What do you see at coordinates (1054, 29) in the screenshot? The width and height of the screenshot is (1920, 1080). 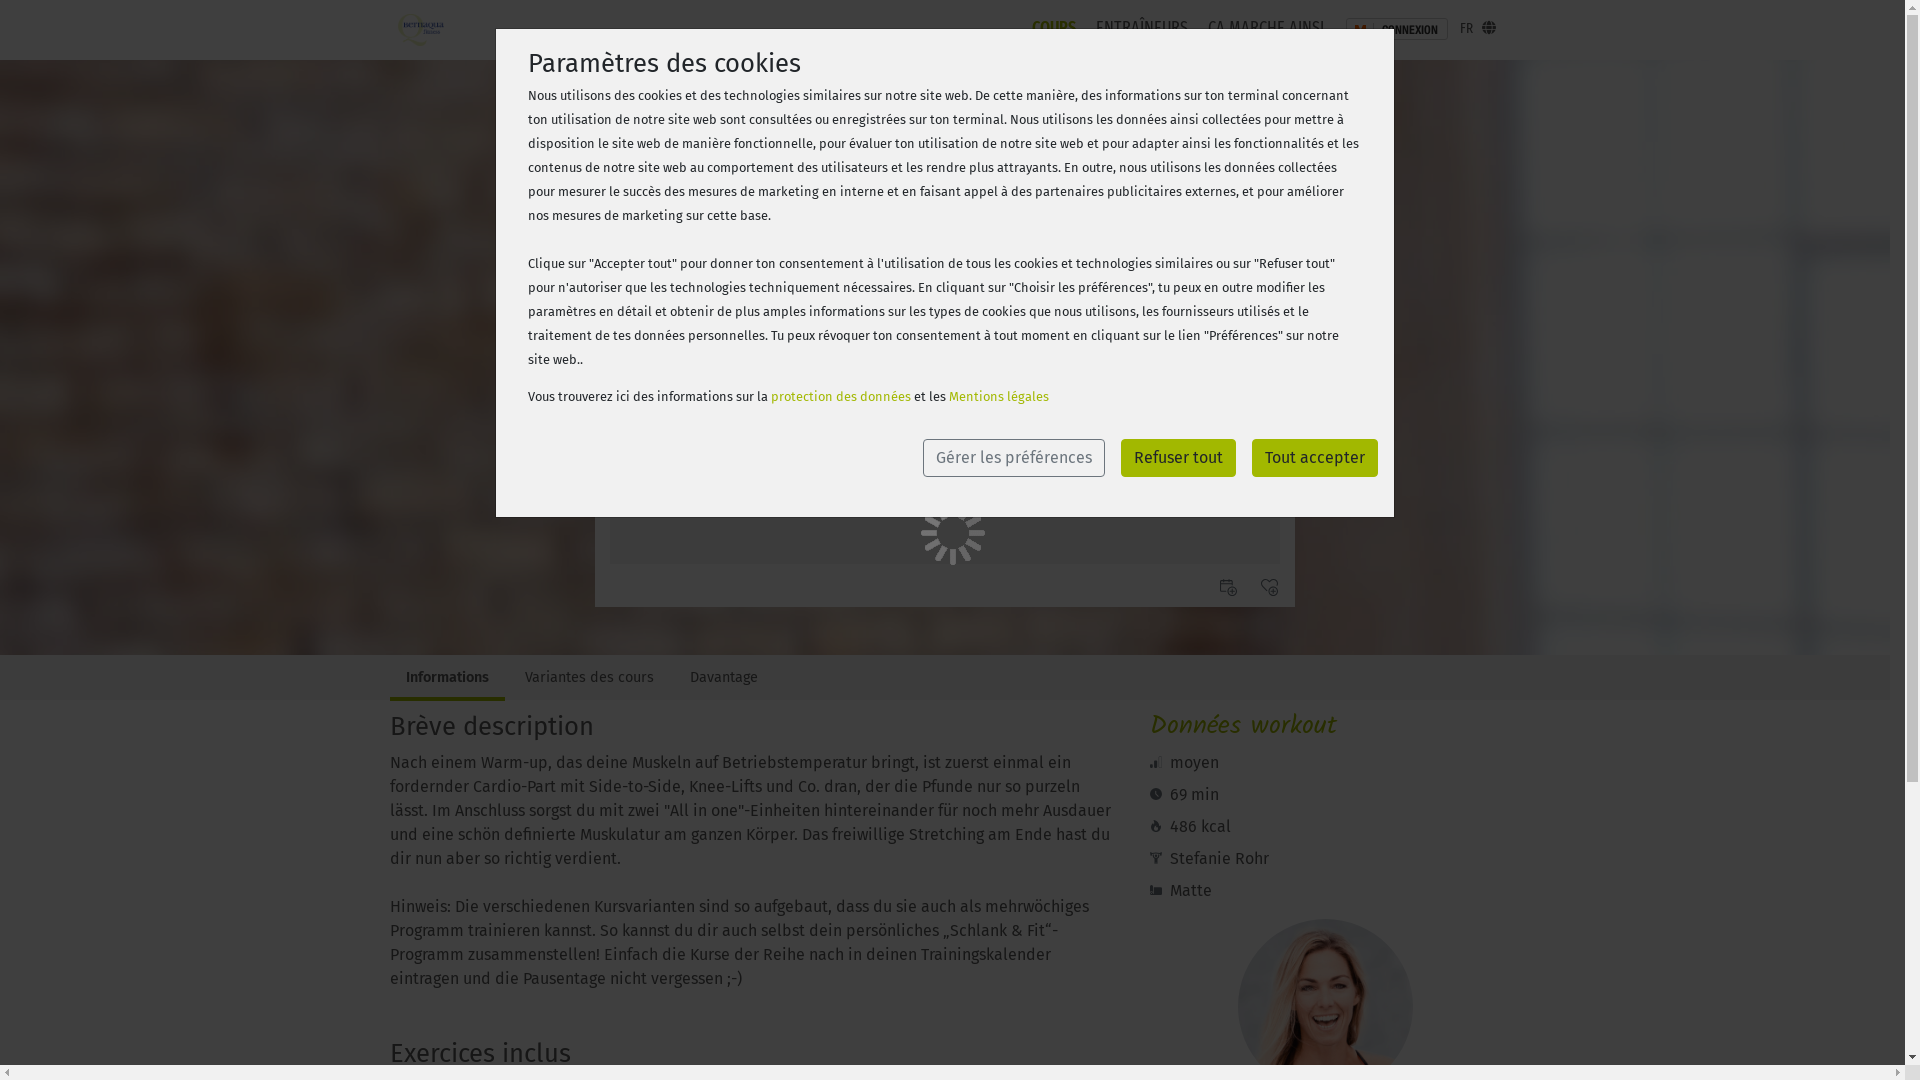 I see `COURS` at bounding box center [1054, 29].